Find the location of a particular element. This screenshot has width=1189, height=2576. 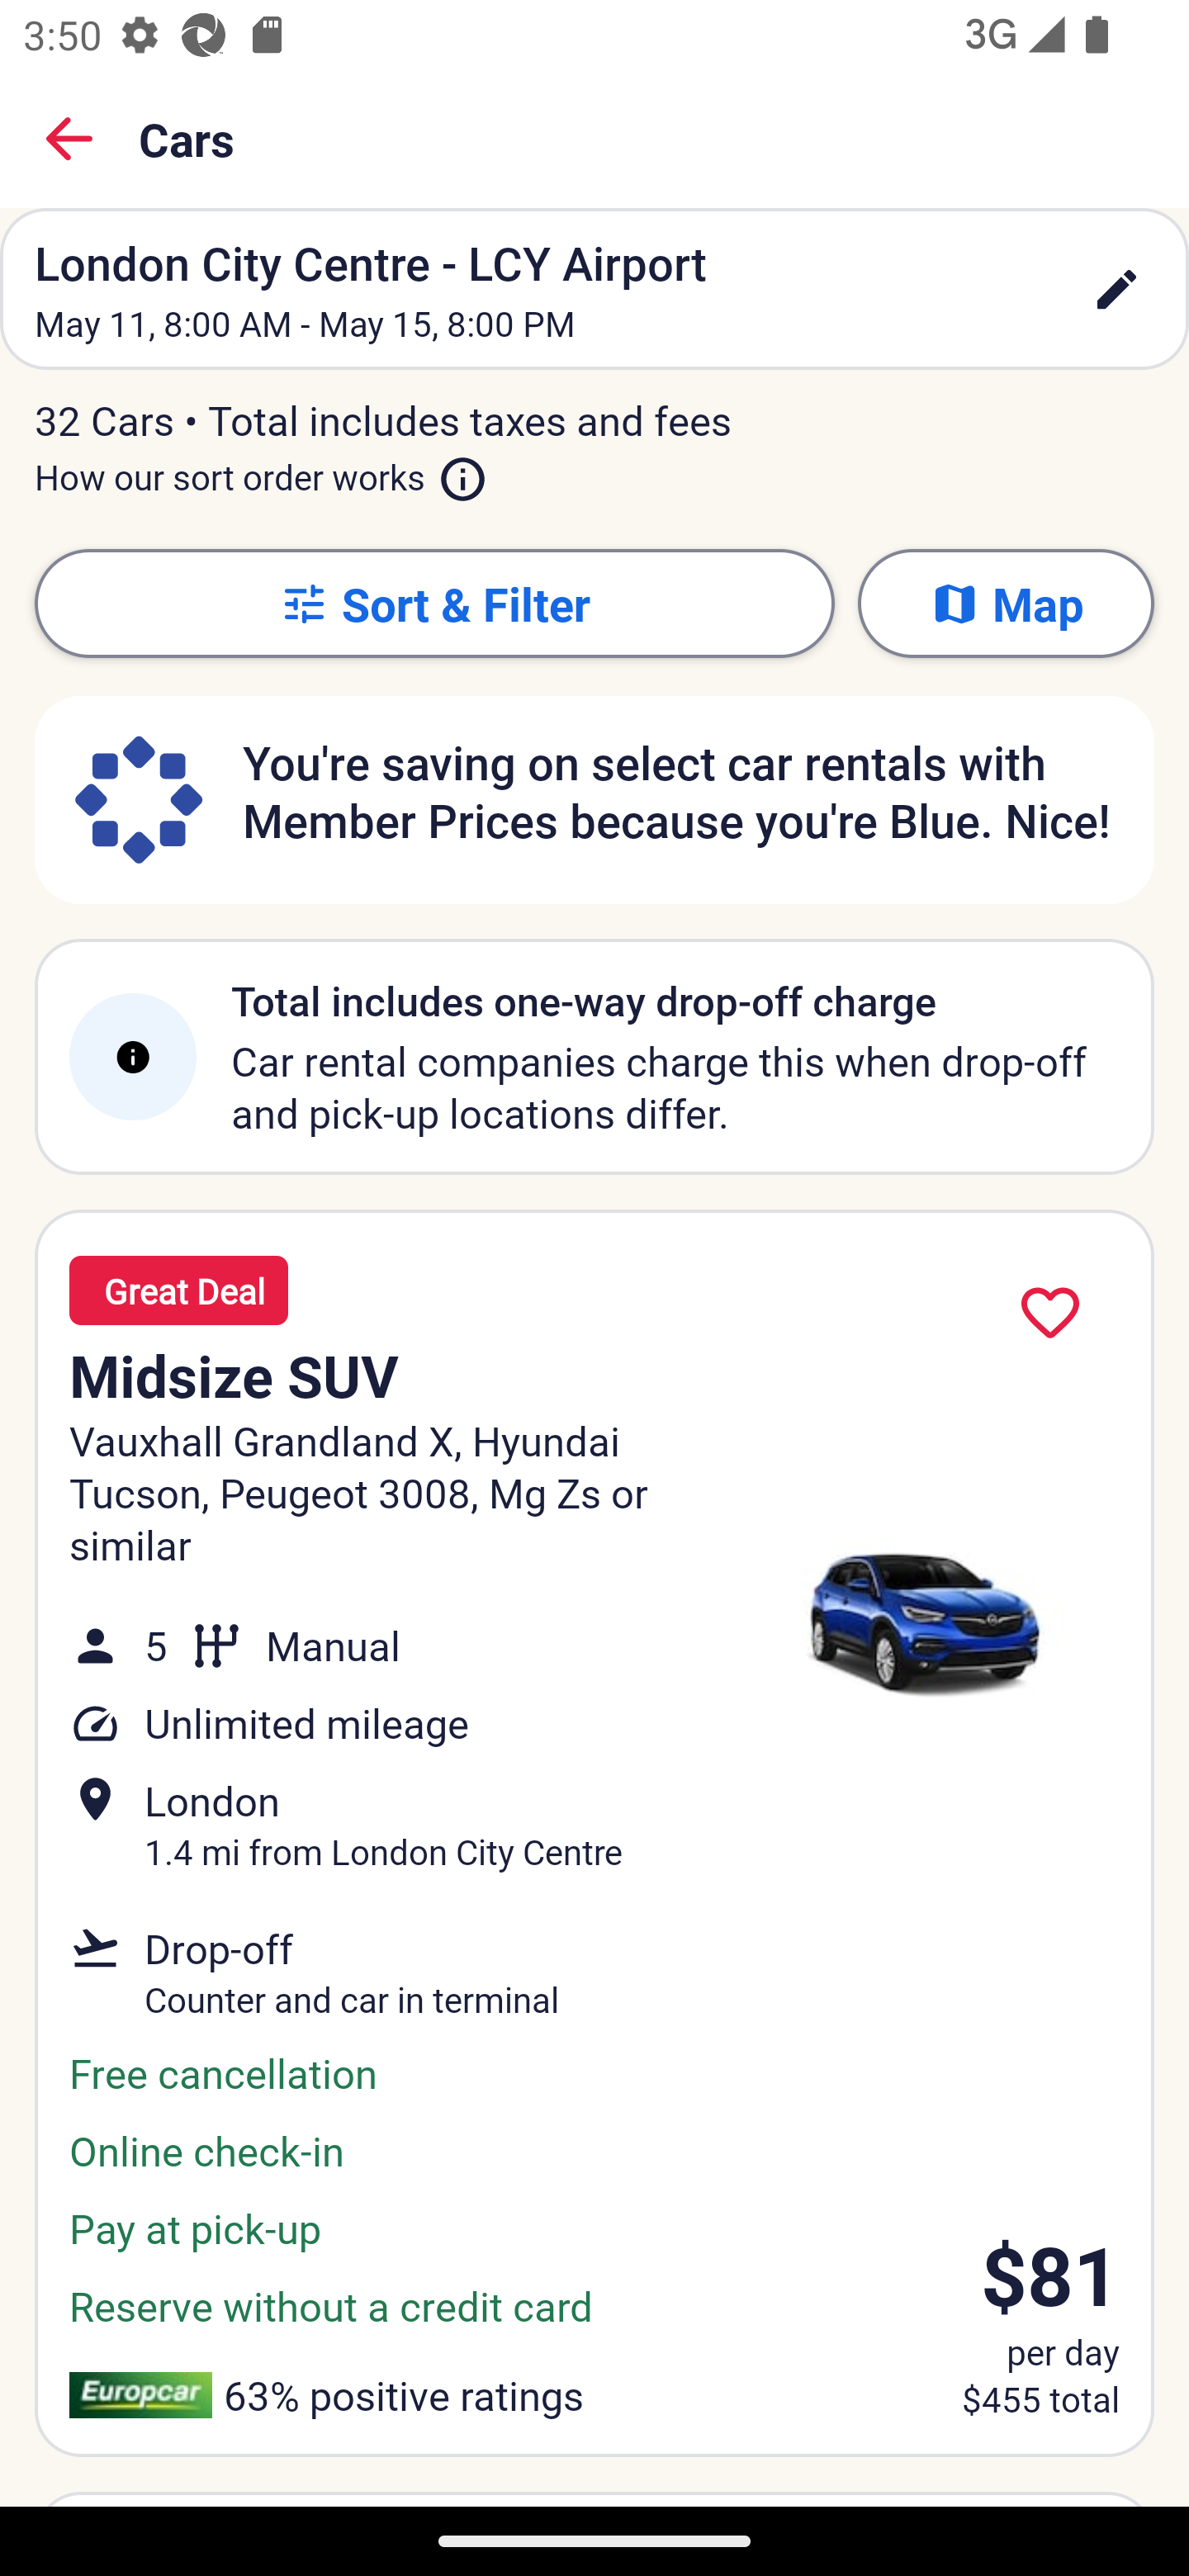

edit is located at coordinates (1116, 289).